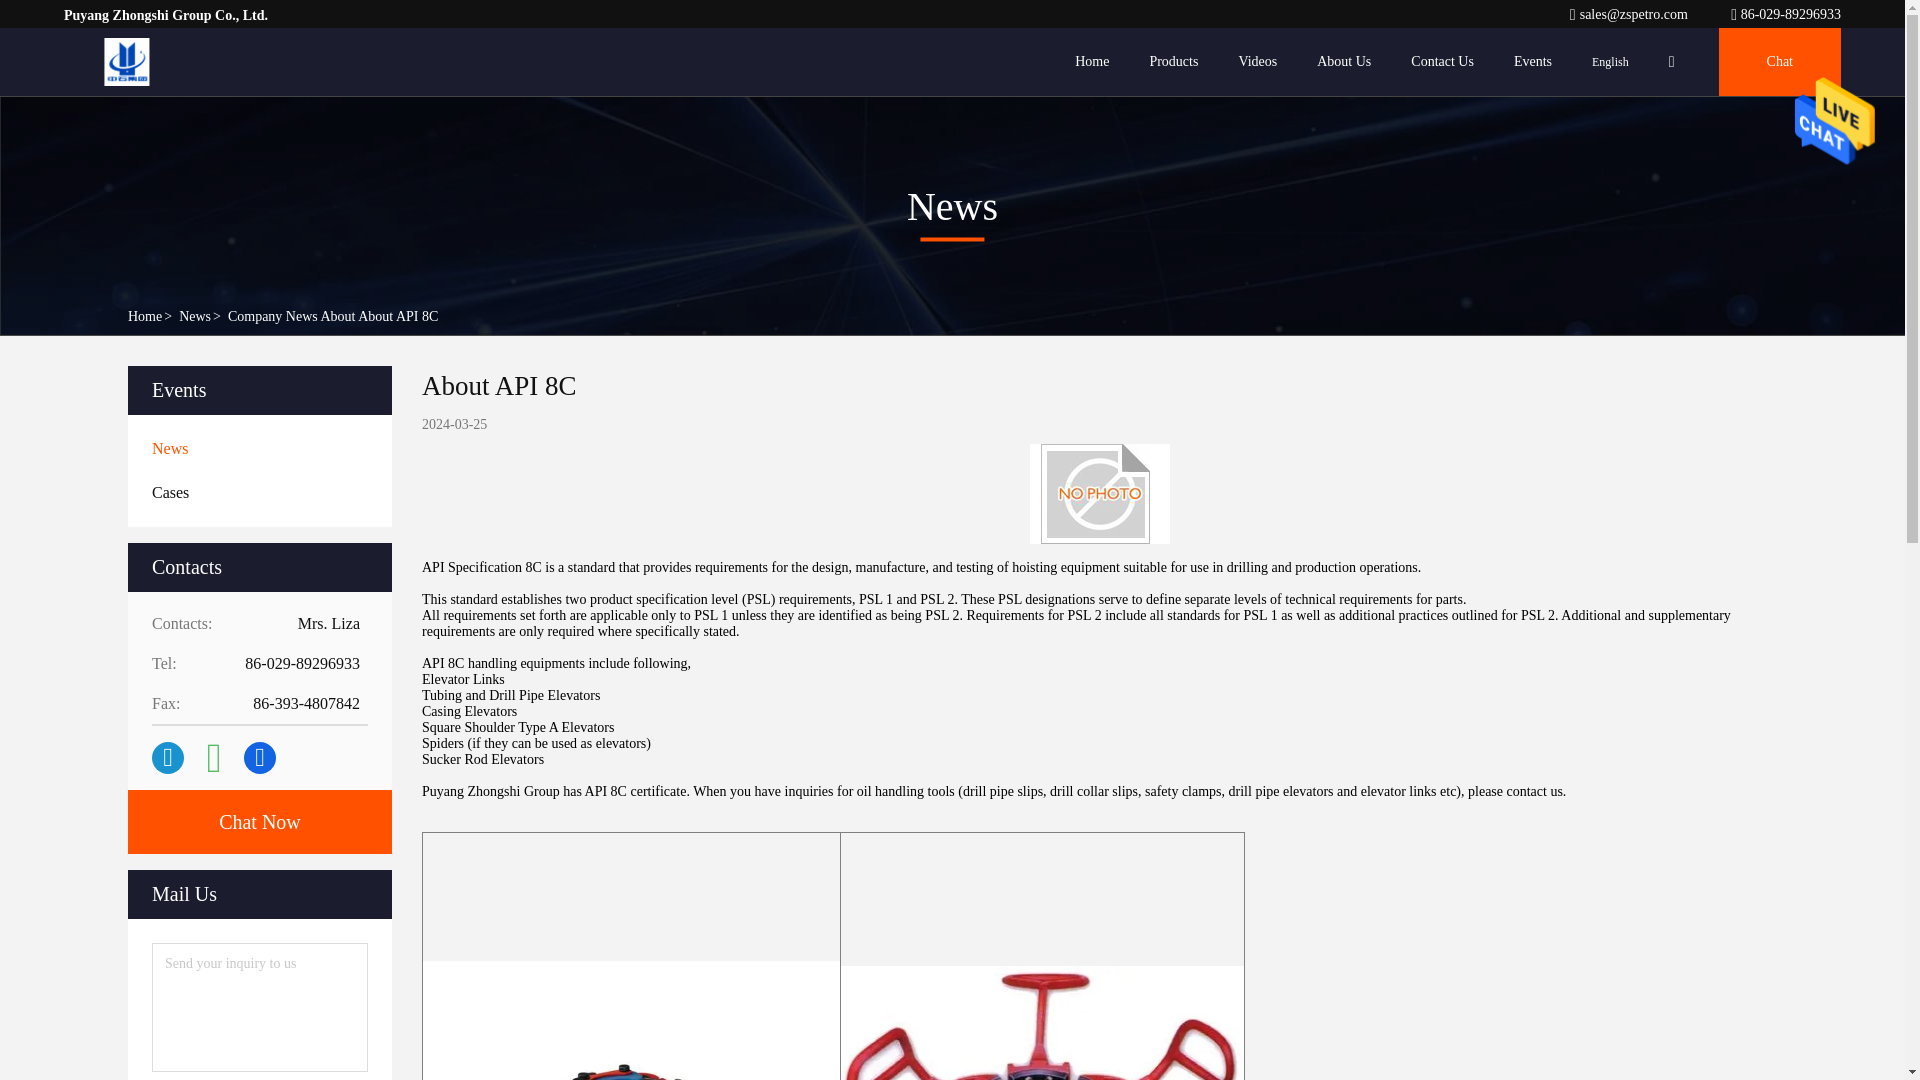 This screenshot has width=1920, height=1080. I want to click on Puyang Zhongshi Group Co., Ltd., so click(1630, 14).